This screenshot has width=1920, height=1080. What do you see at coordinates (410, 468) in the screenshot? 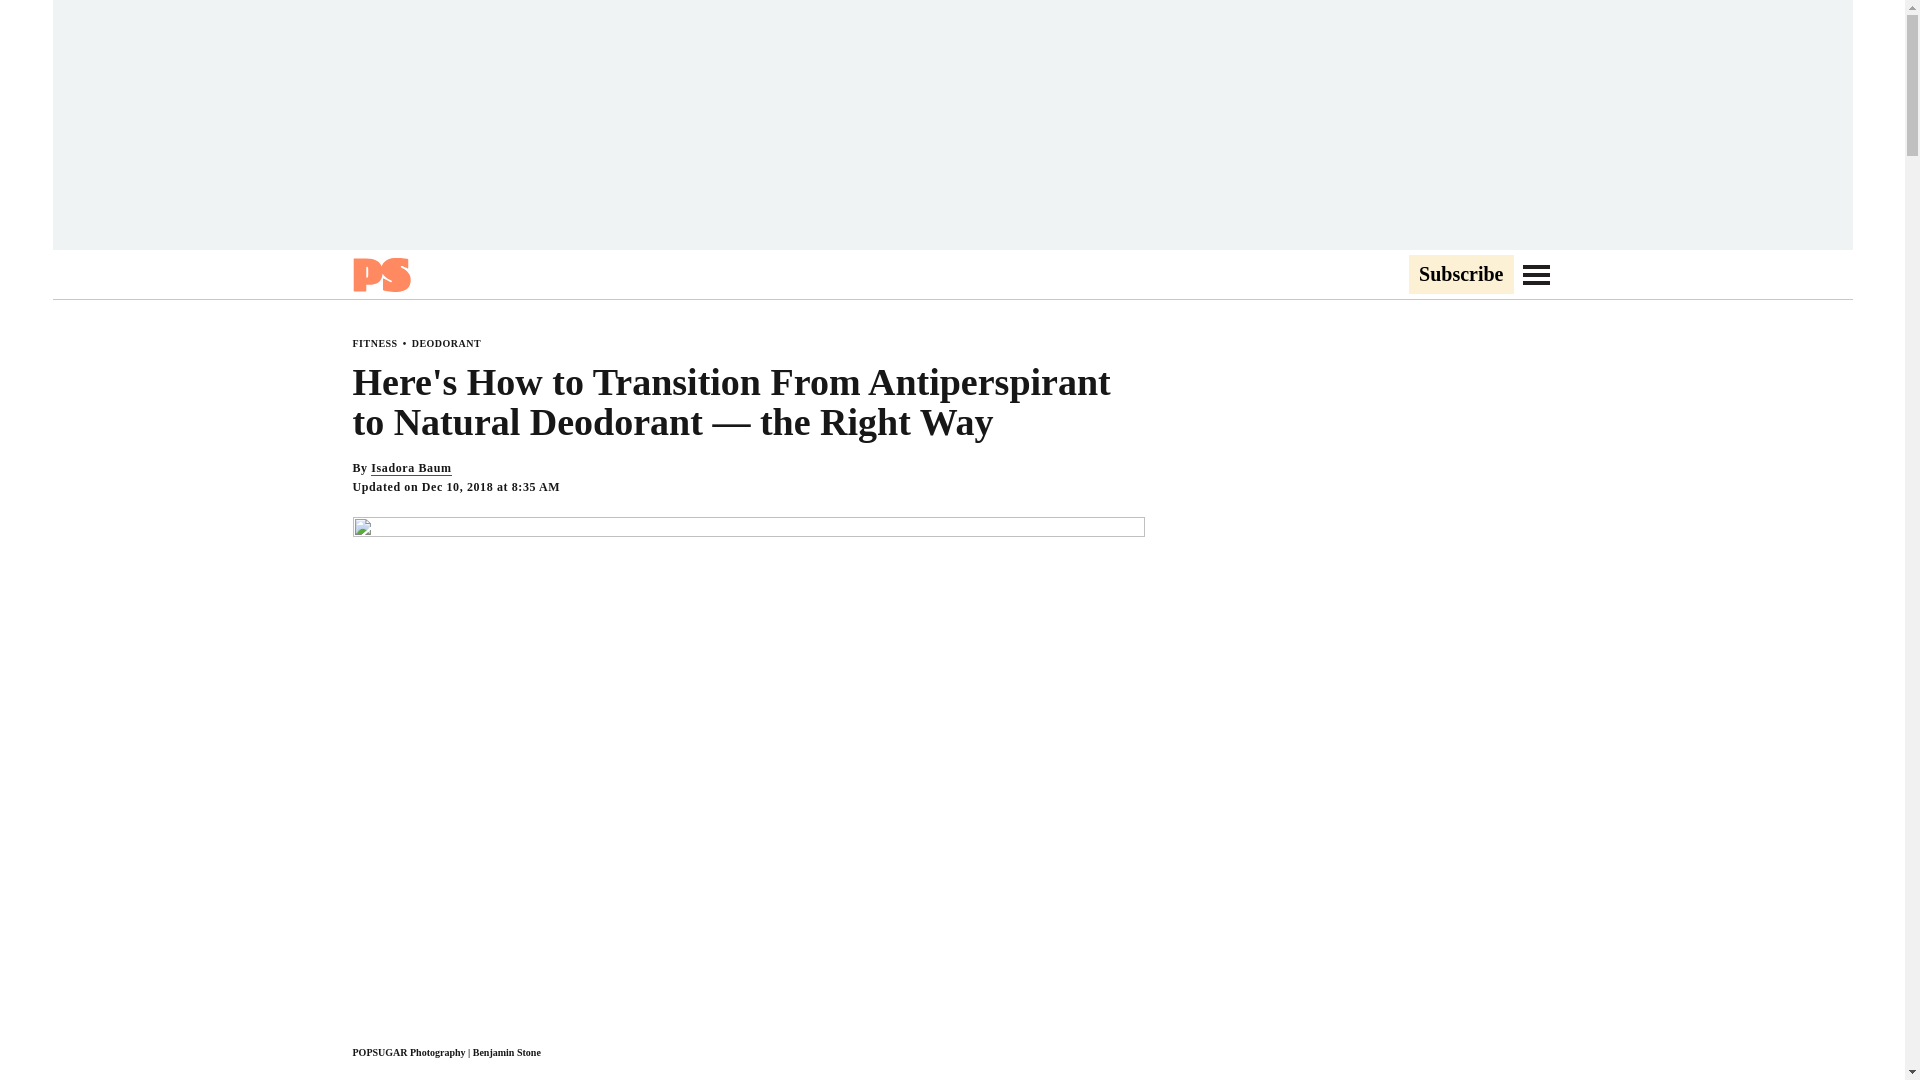
I see `Isadora Baum` at bounding box center [410, 468].